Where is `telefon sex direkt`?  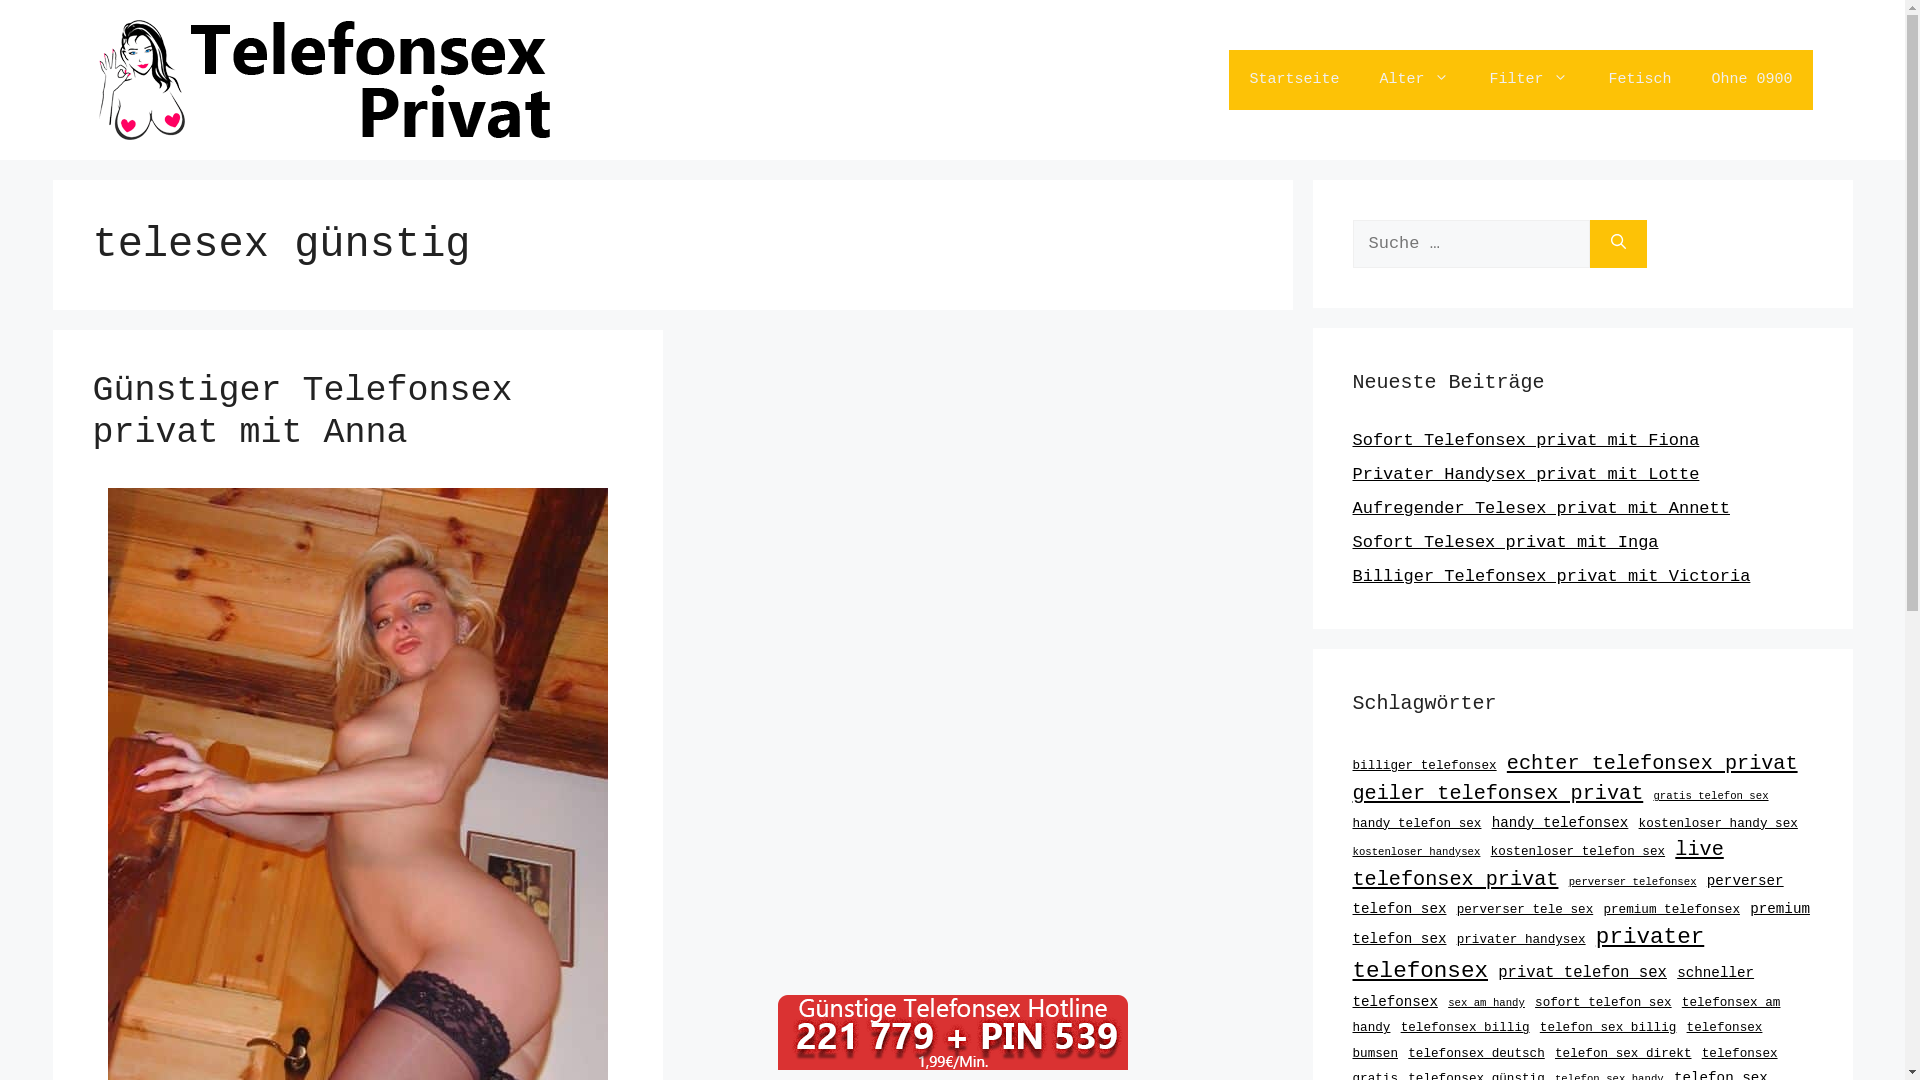
telefon sex direkt is located at coordinates (1624, 1054).